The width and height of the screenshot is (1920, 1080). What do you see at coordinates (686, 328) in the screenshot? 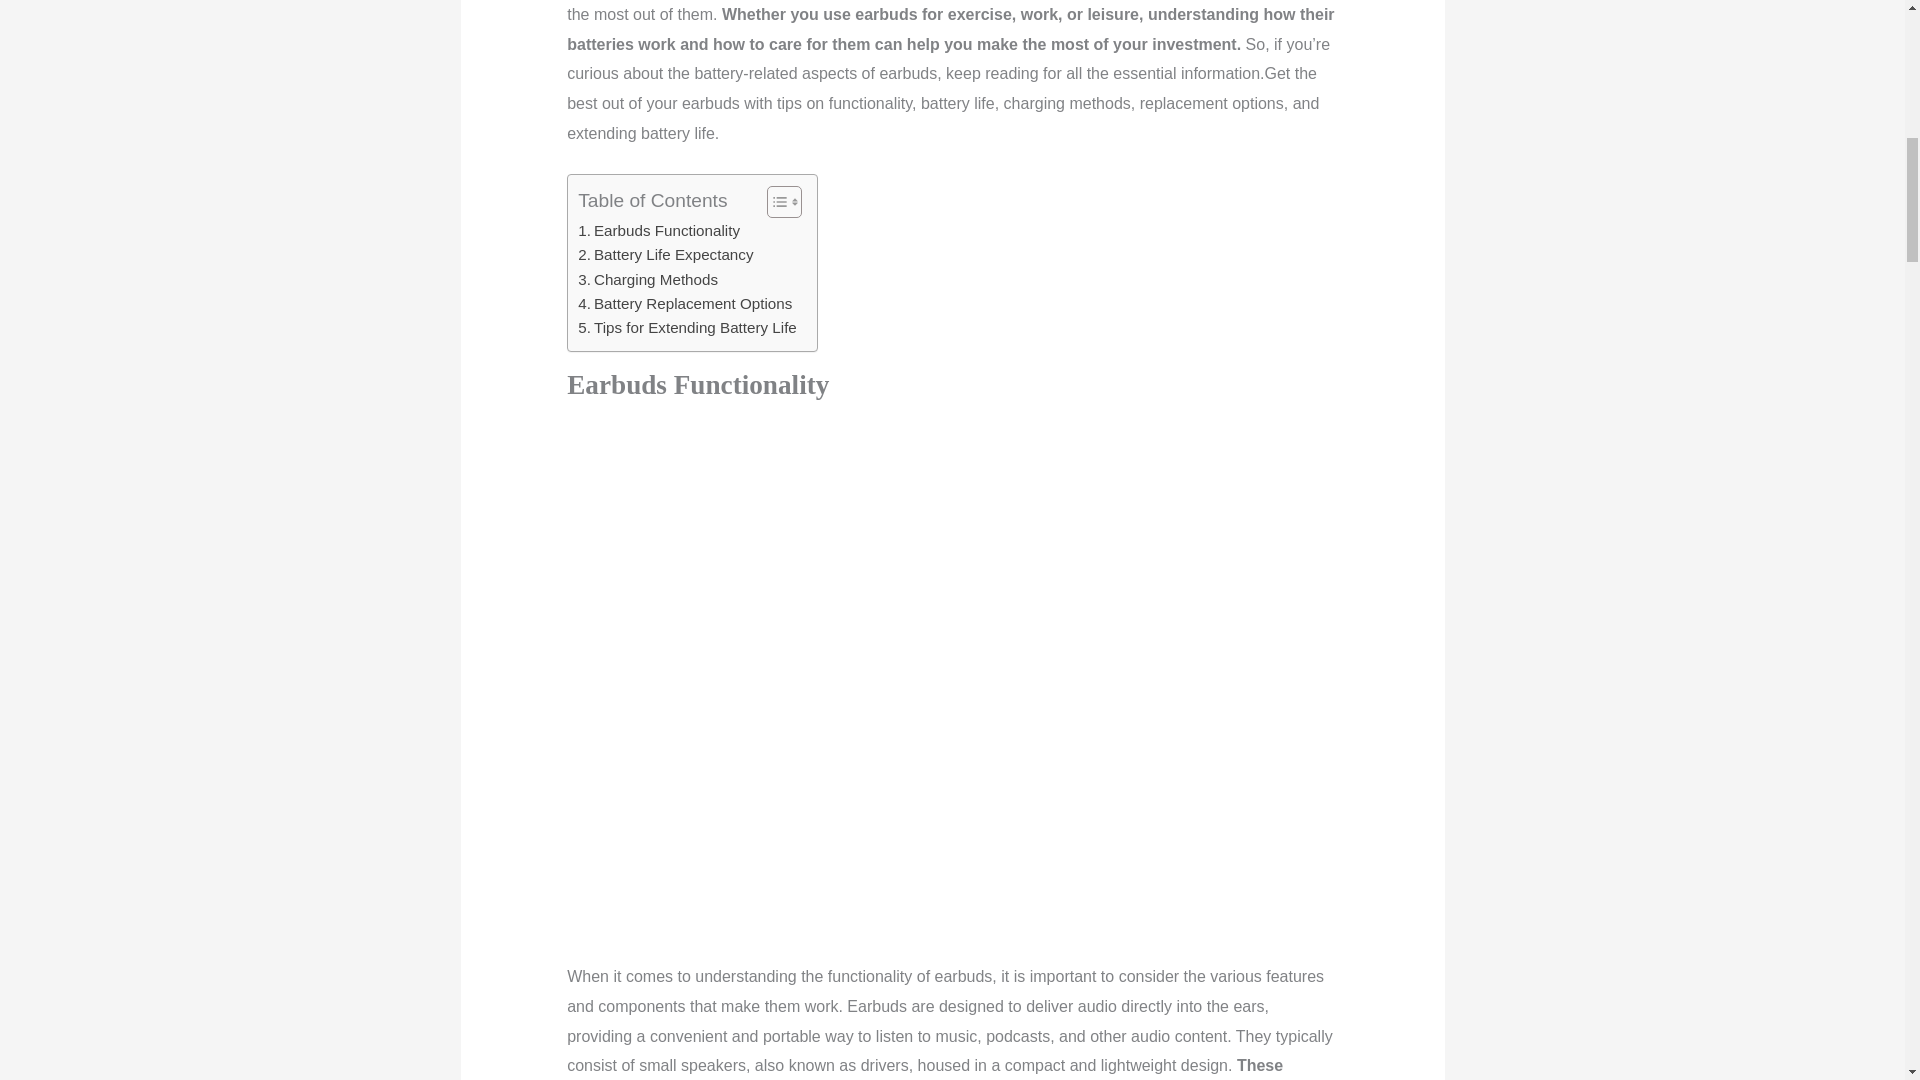
I see `Tips for Extending Battery Life` at bounding box center [686, 328].